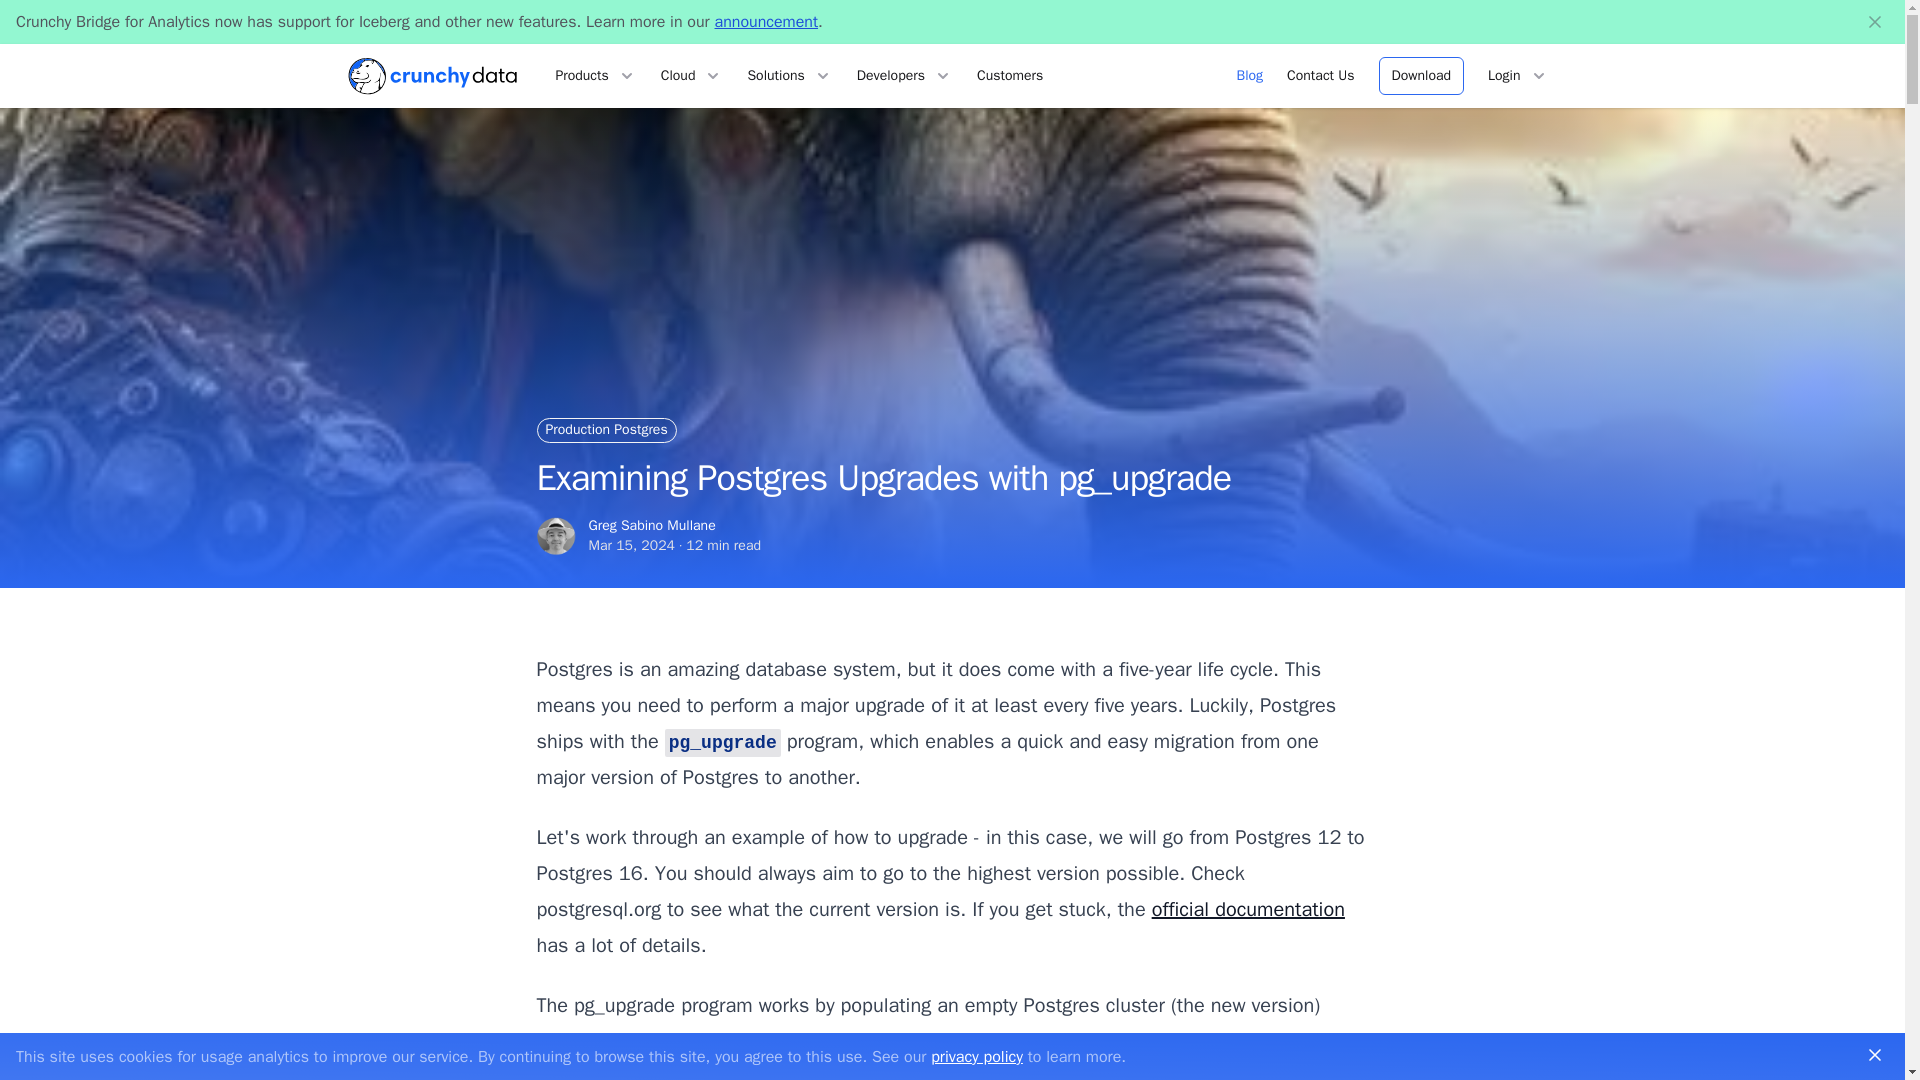 The image size is (1920, 1080). I want to click on Production Postgres, so click(605, 430).